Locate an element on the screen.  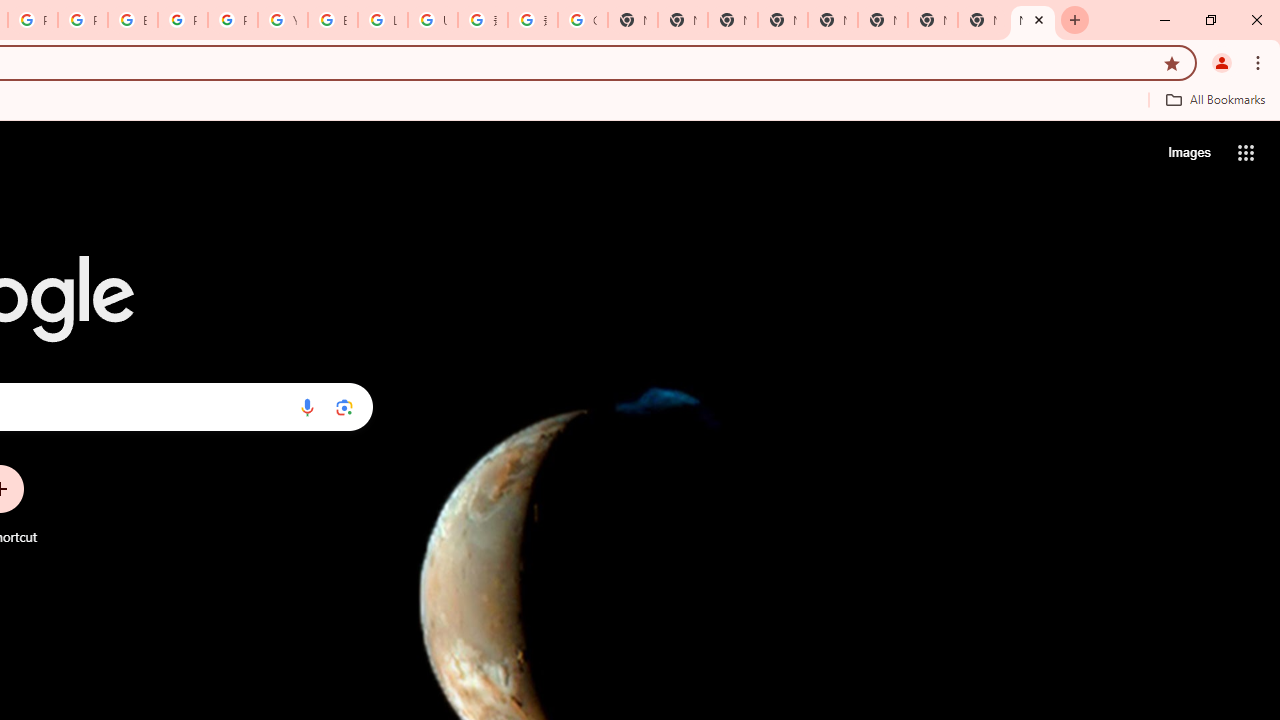
Google Images is located at coordinates (582, 20).